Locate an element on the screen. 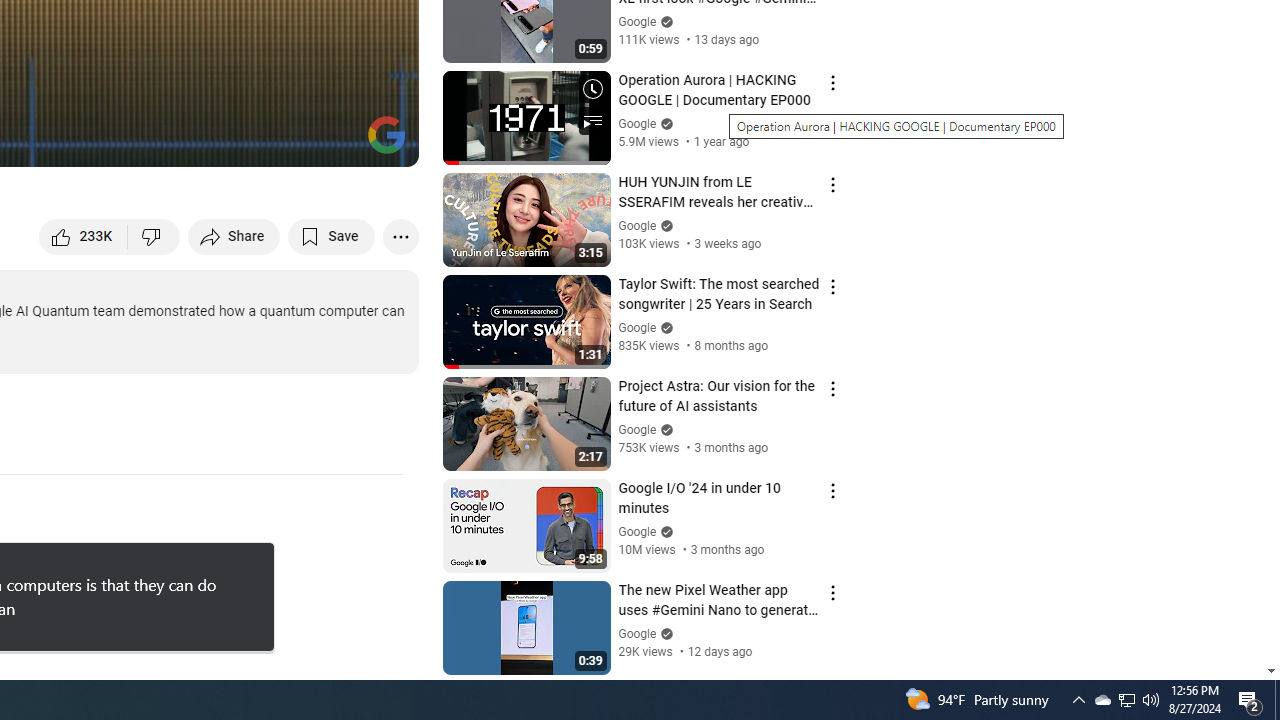 The image size is (1280, 720). More actions is located at coordinates (400, 236).